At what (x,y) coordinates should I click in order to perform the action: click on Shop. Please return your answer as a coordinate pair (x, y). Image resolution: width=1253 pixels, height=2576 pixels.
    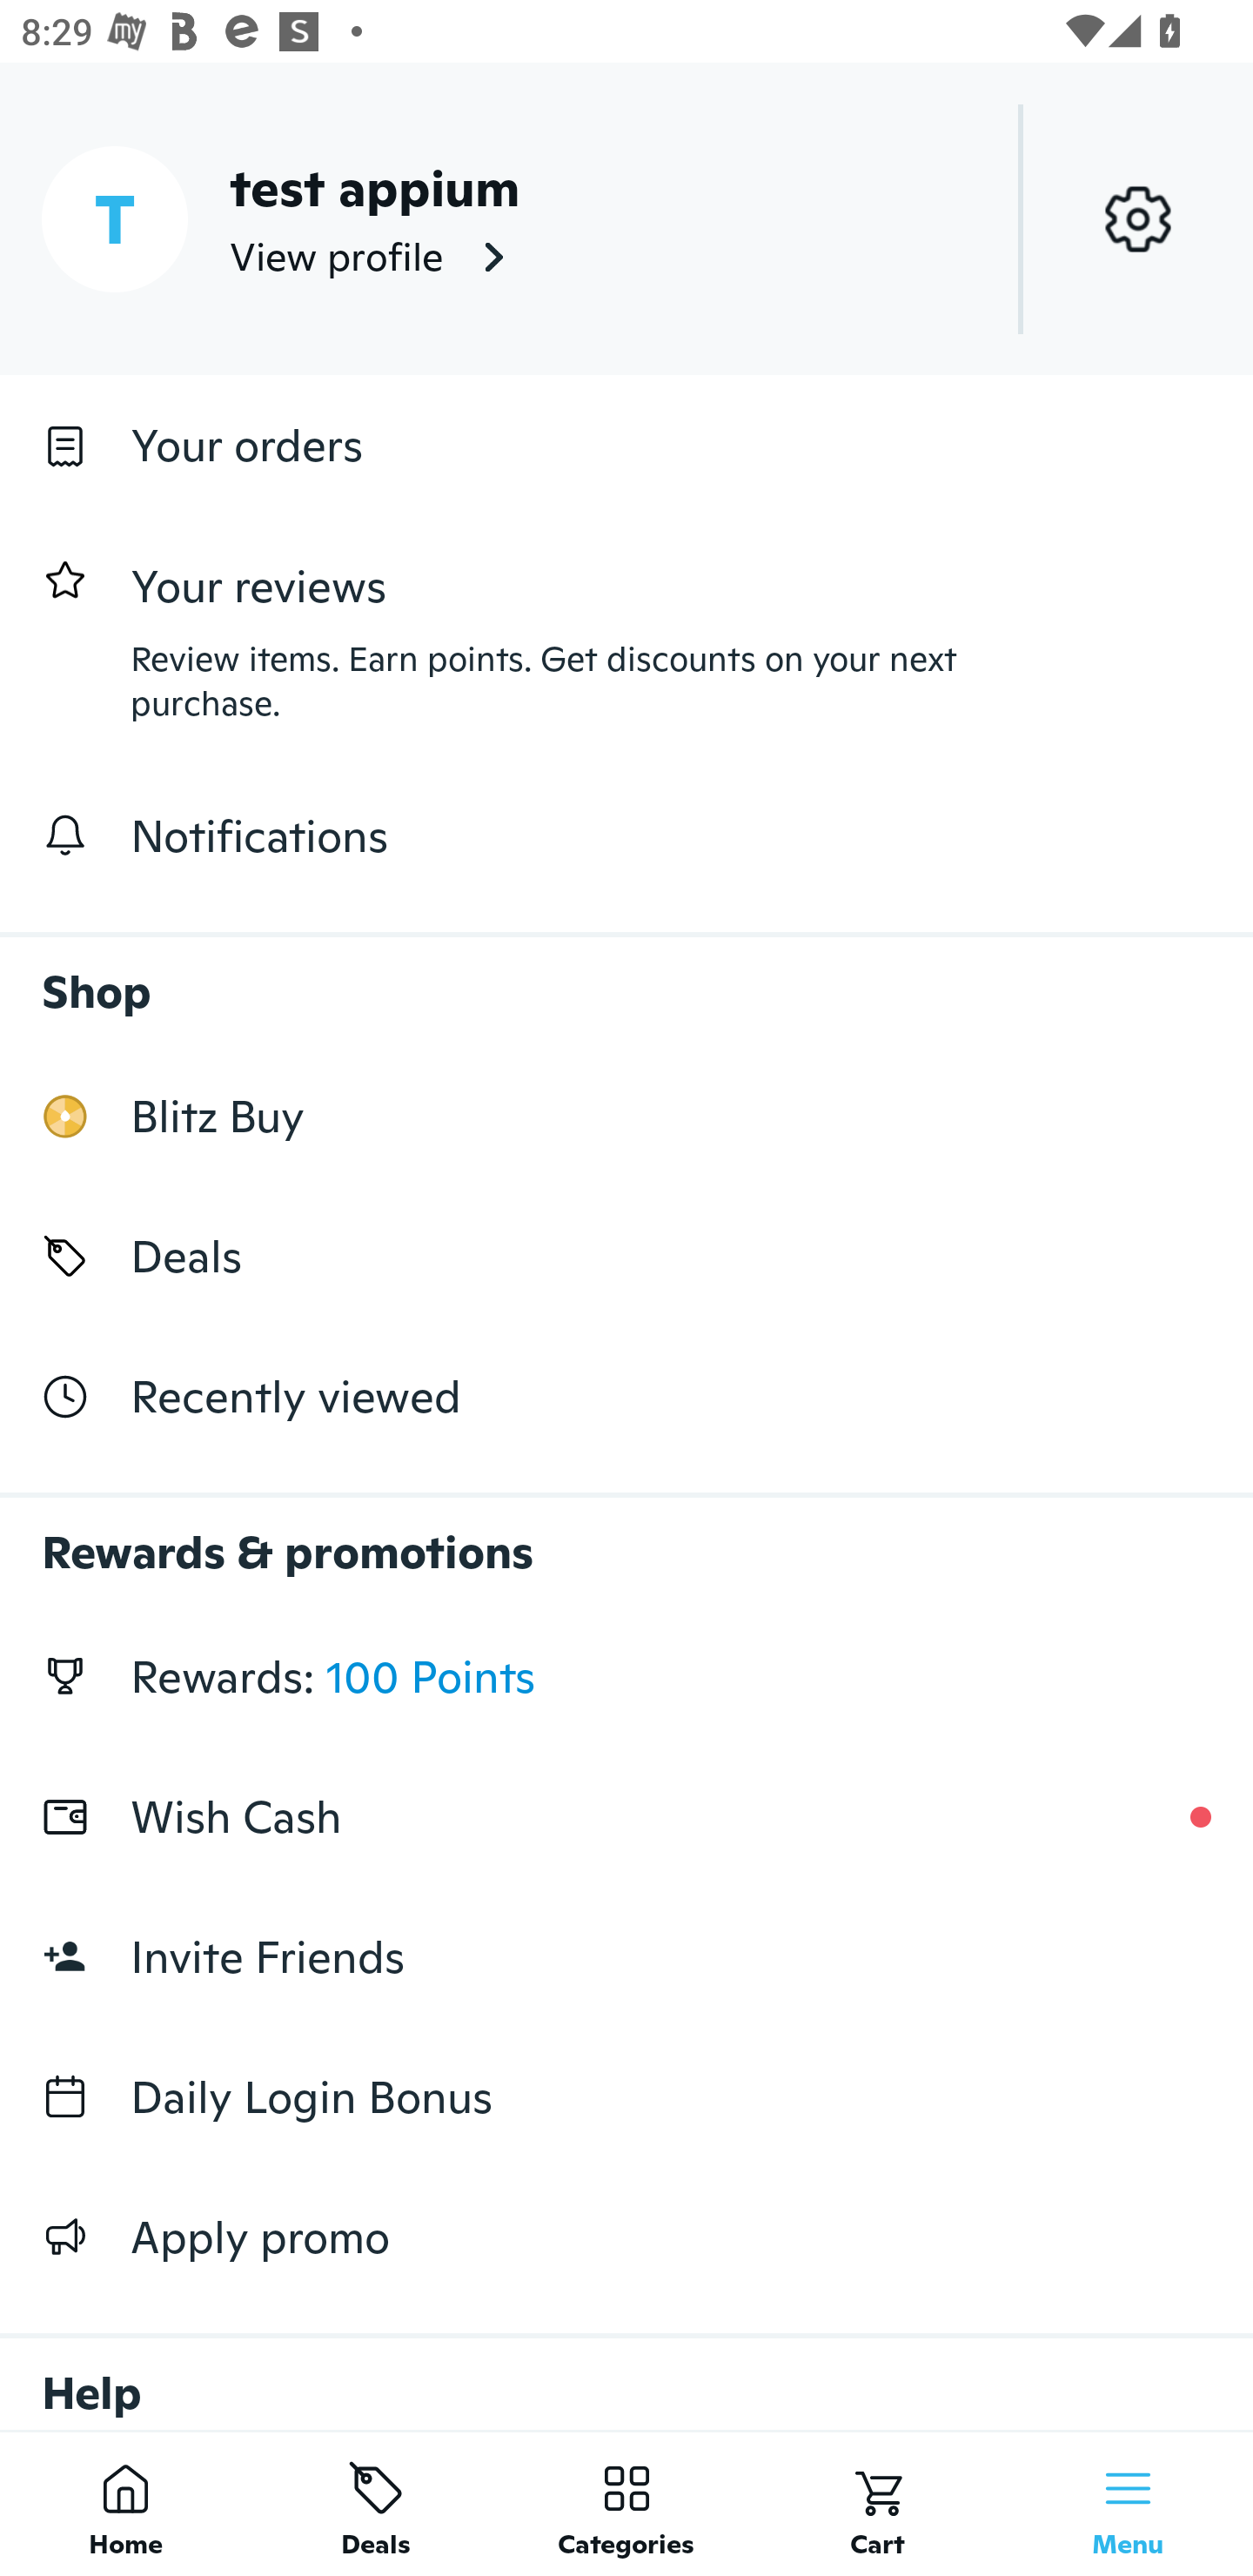
    Looking at the image, I should click on (626, 976).